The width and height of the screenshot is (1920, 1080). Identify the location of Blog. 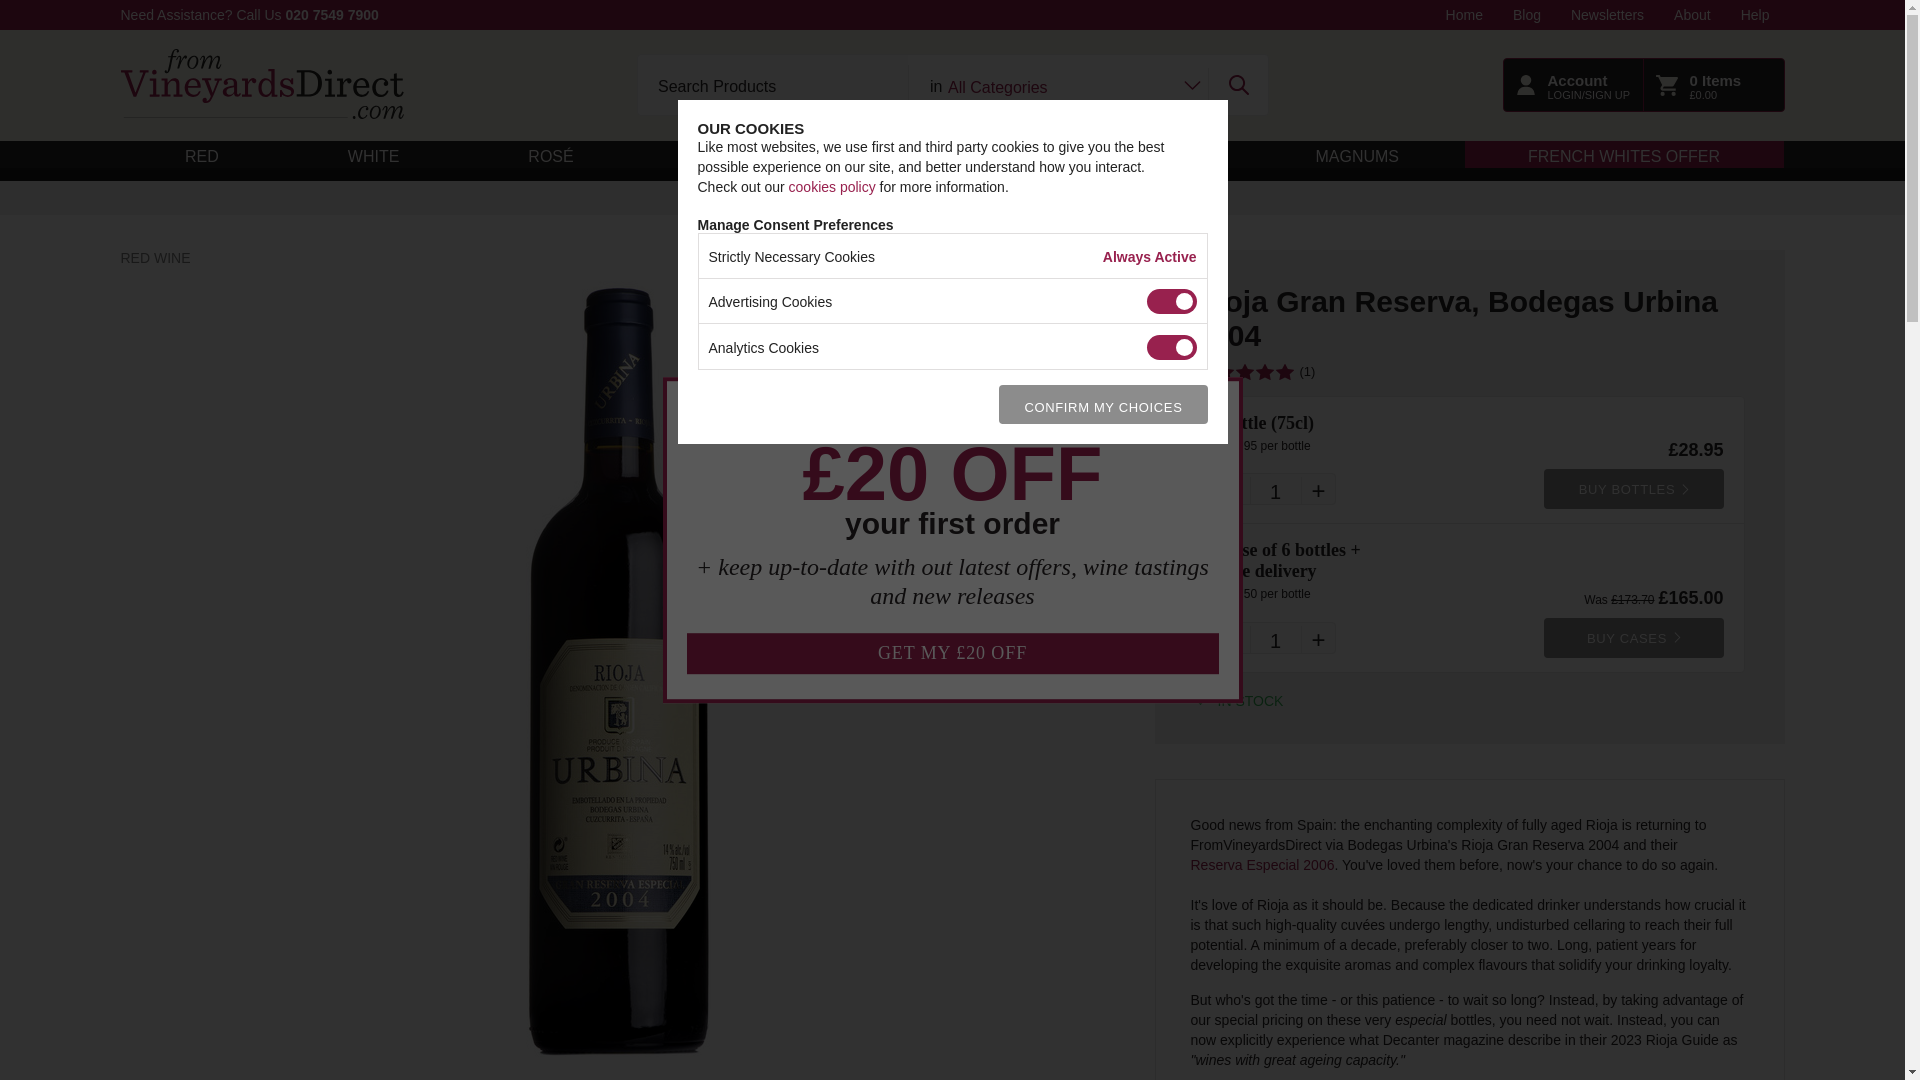
(1526, 15).